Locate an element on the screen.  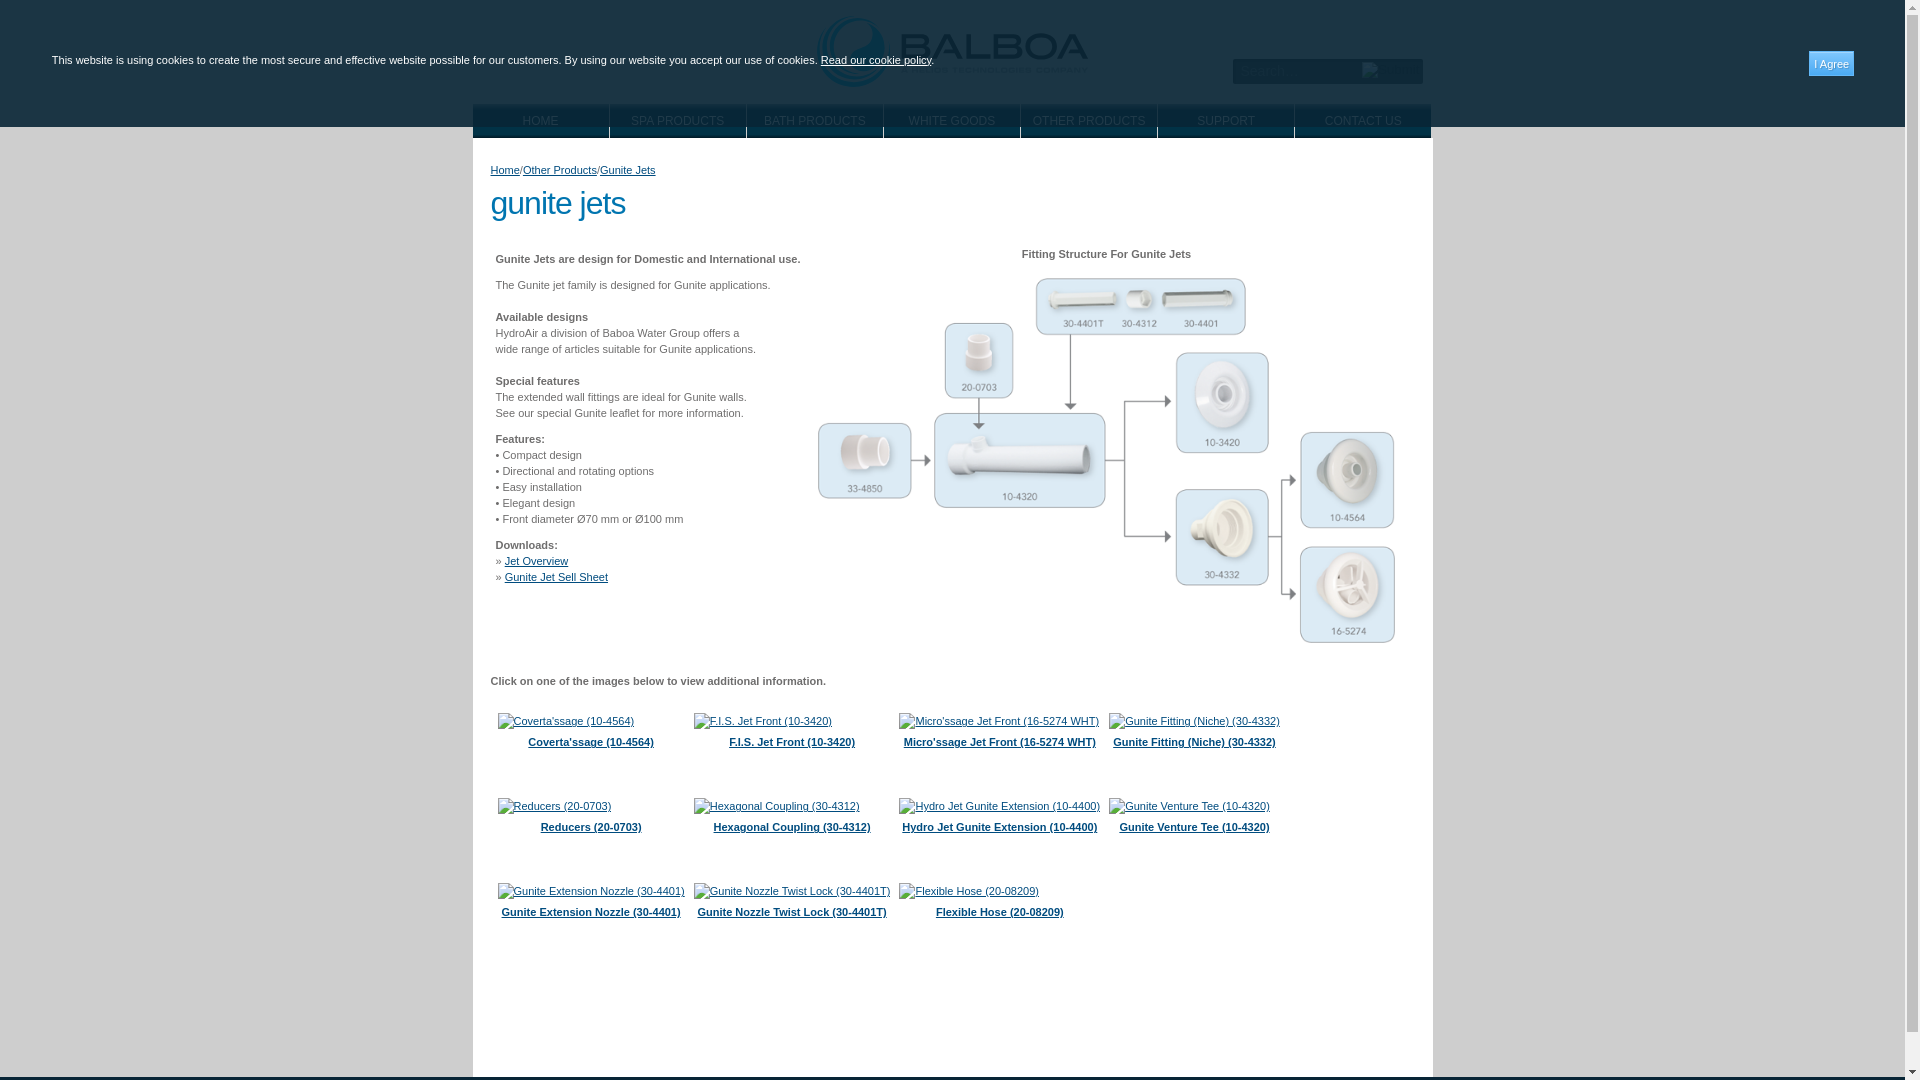
Follow us on Facebook is located at coordinates (1408, 24).